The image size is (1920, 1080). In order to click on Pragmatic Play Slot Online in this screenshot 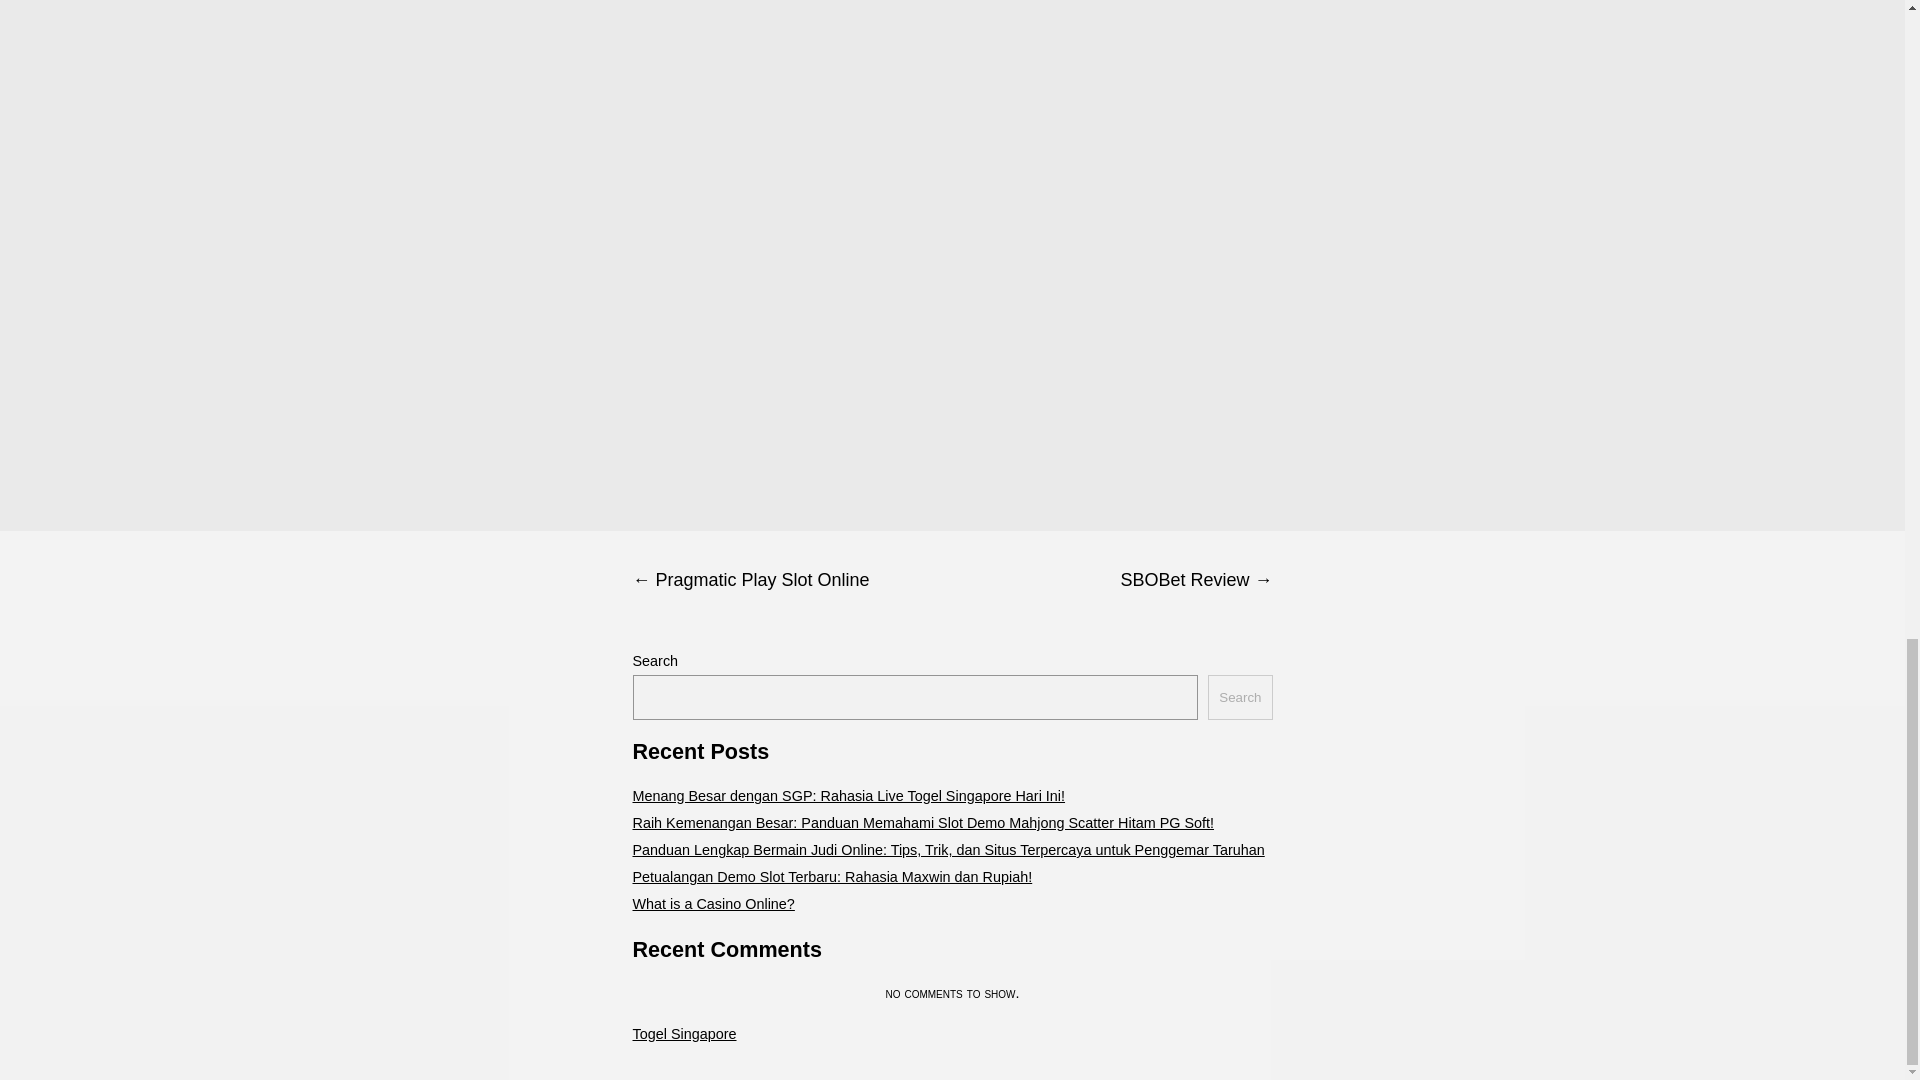, I will do `click(792, 580)`.